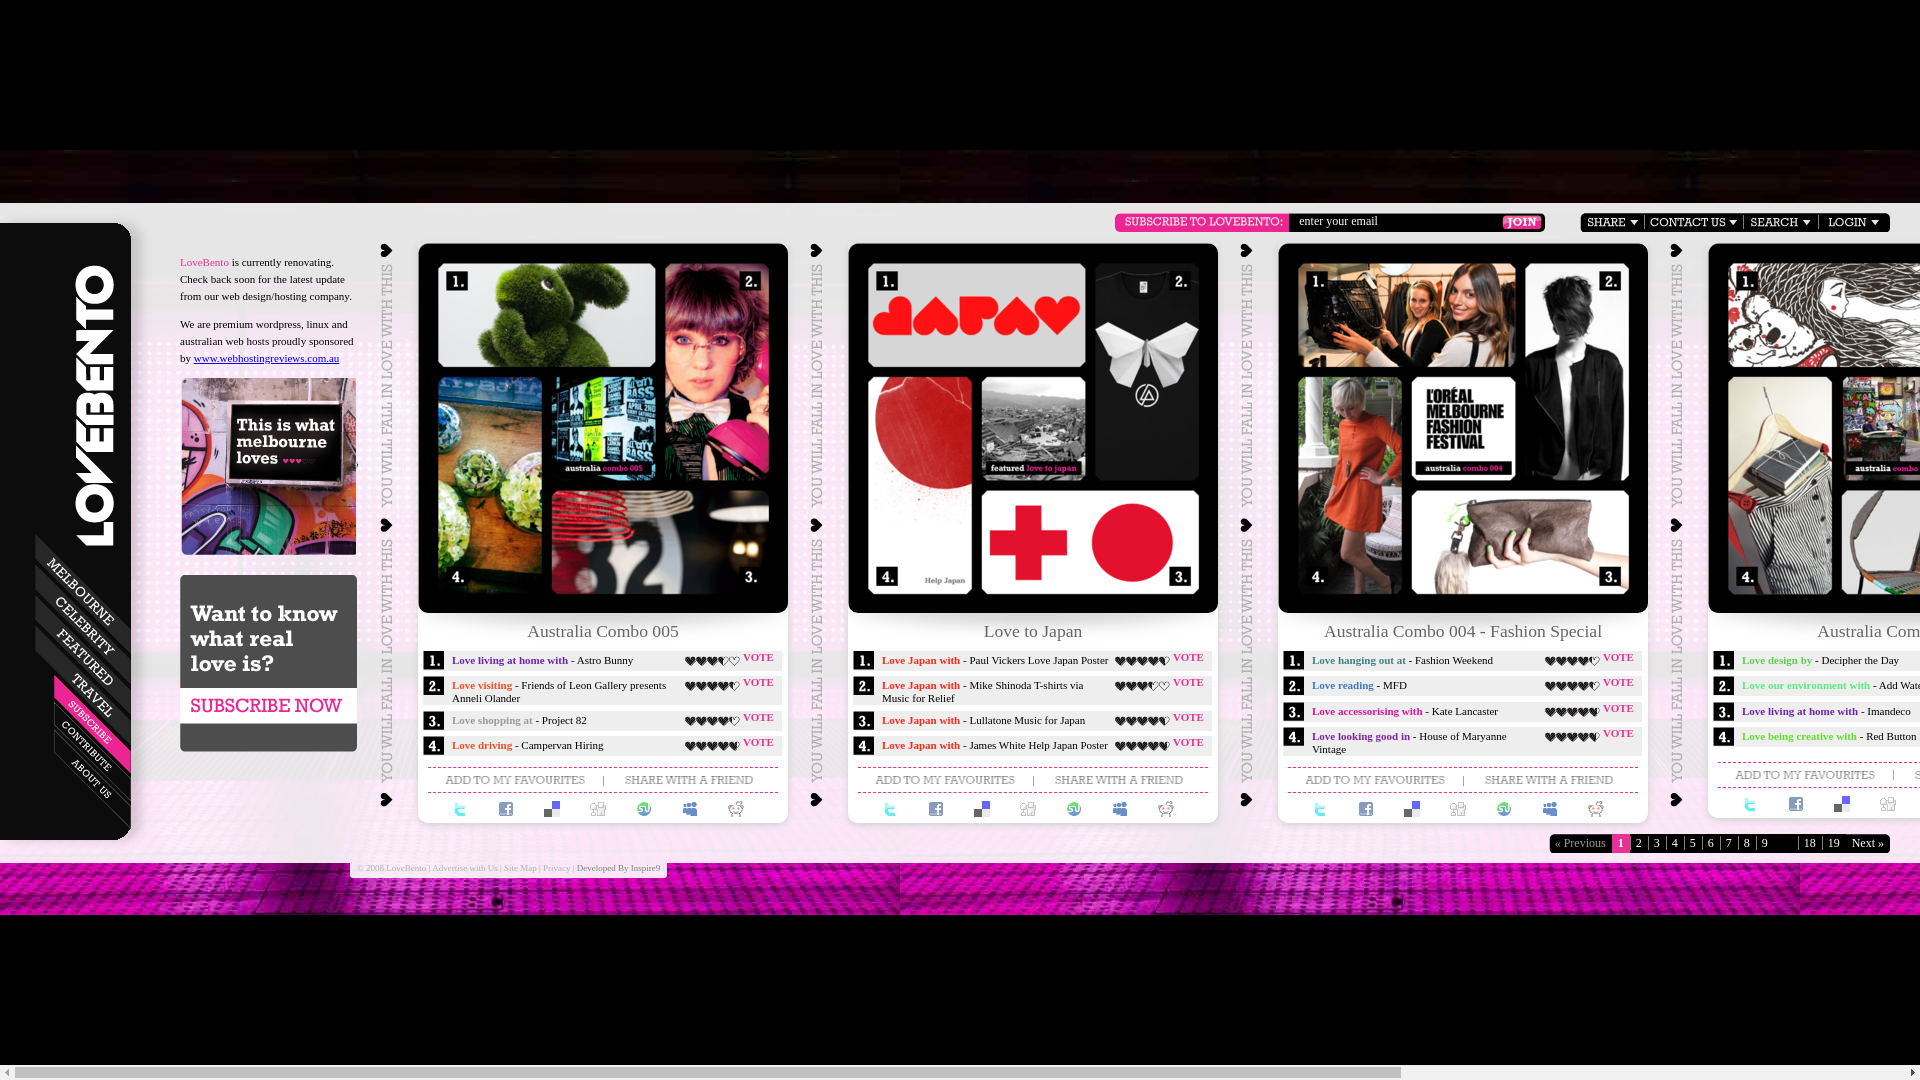  What do you see at coordinates (890, 809) in the screenshot?
I see `Add to Twitter` at bounding box center [890, 809].